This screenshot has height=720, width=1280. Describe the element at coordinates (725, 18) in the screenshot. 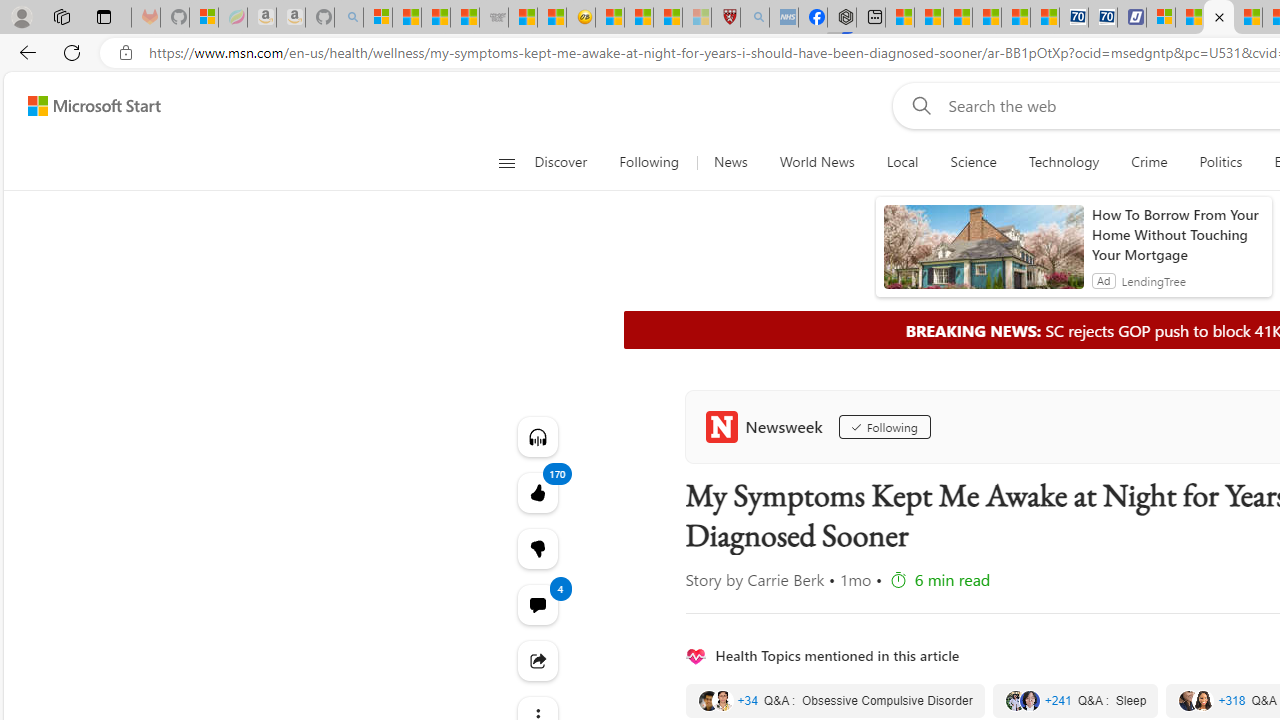

I see `Robert H. Shmerling, MD - Harvard Health` at that location.